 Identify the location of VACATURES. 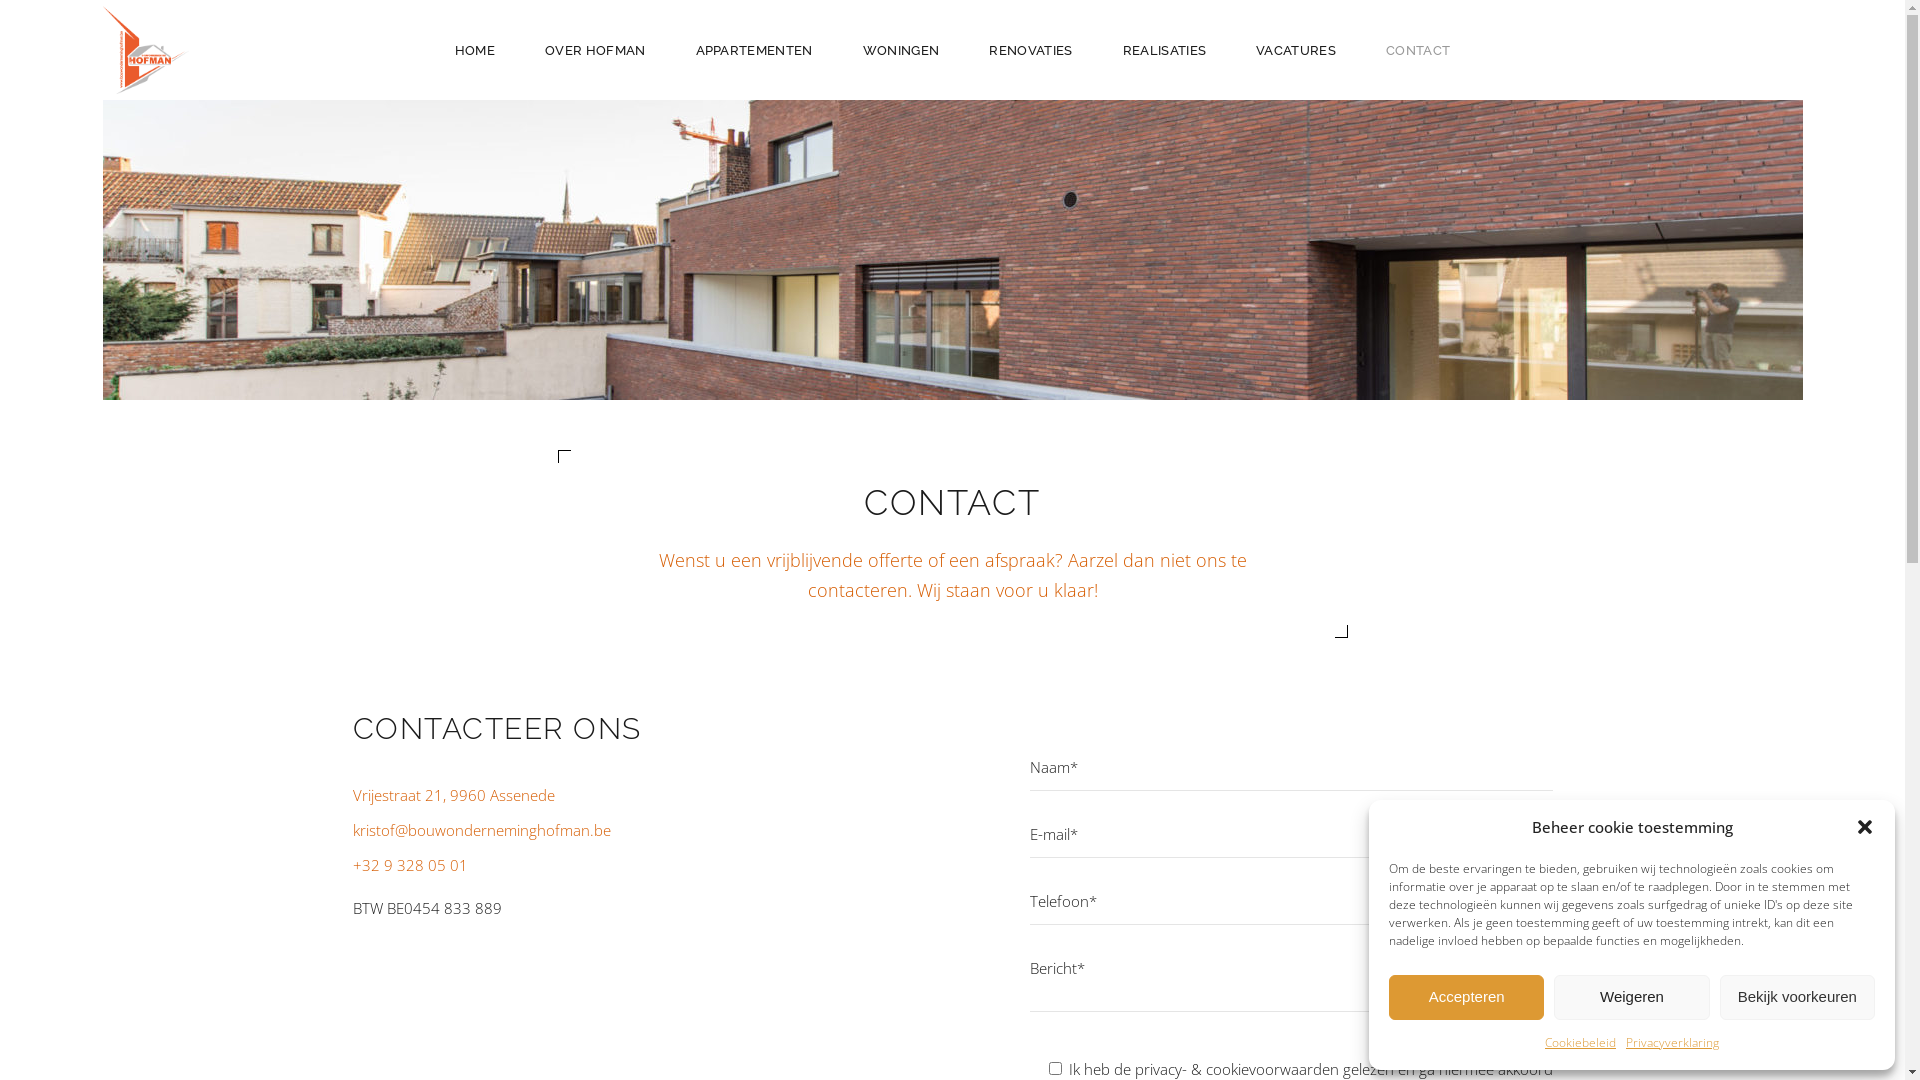
(1296, 50).